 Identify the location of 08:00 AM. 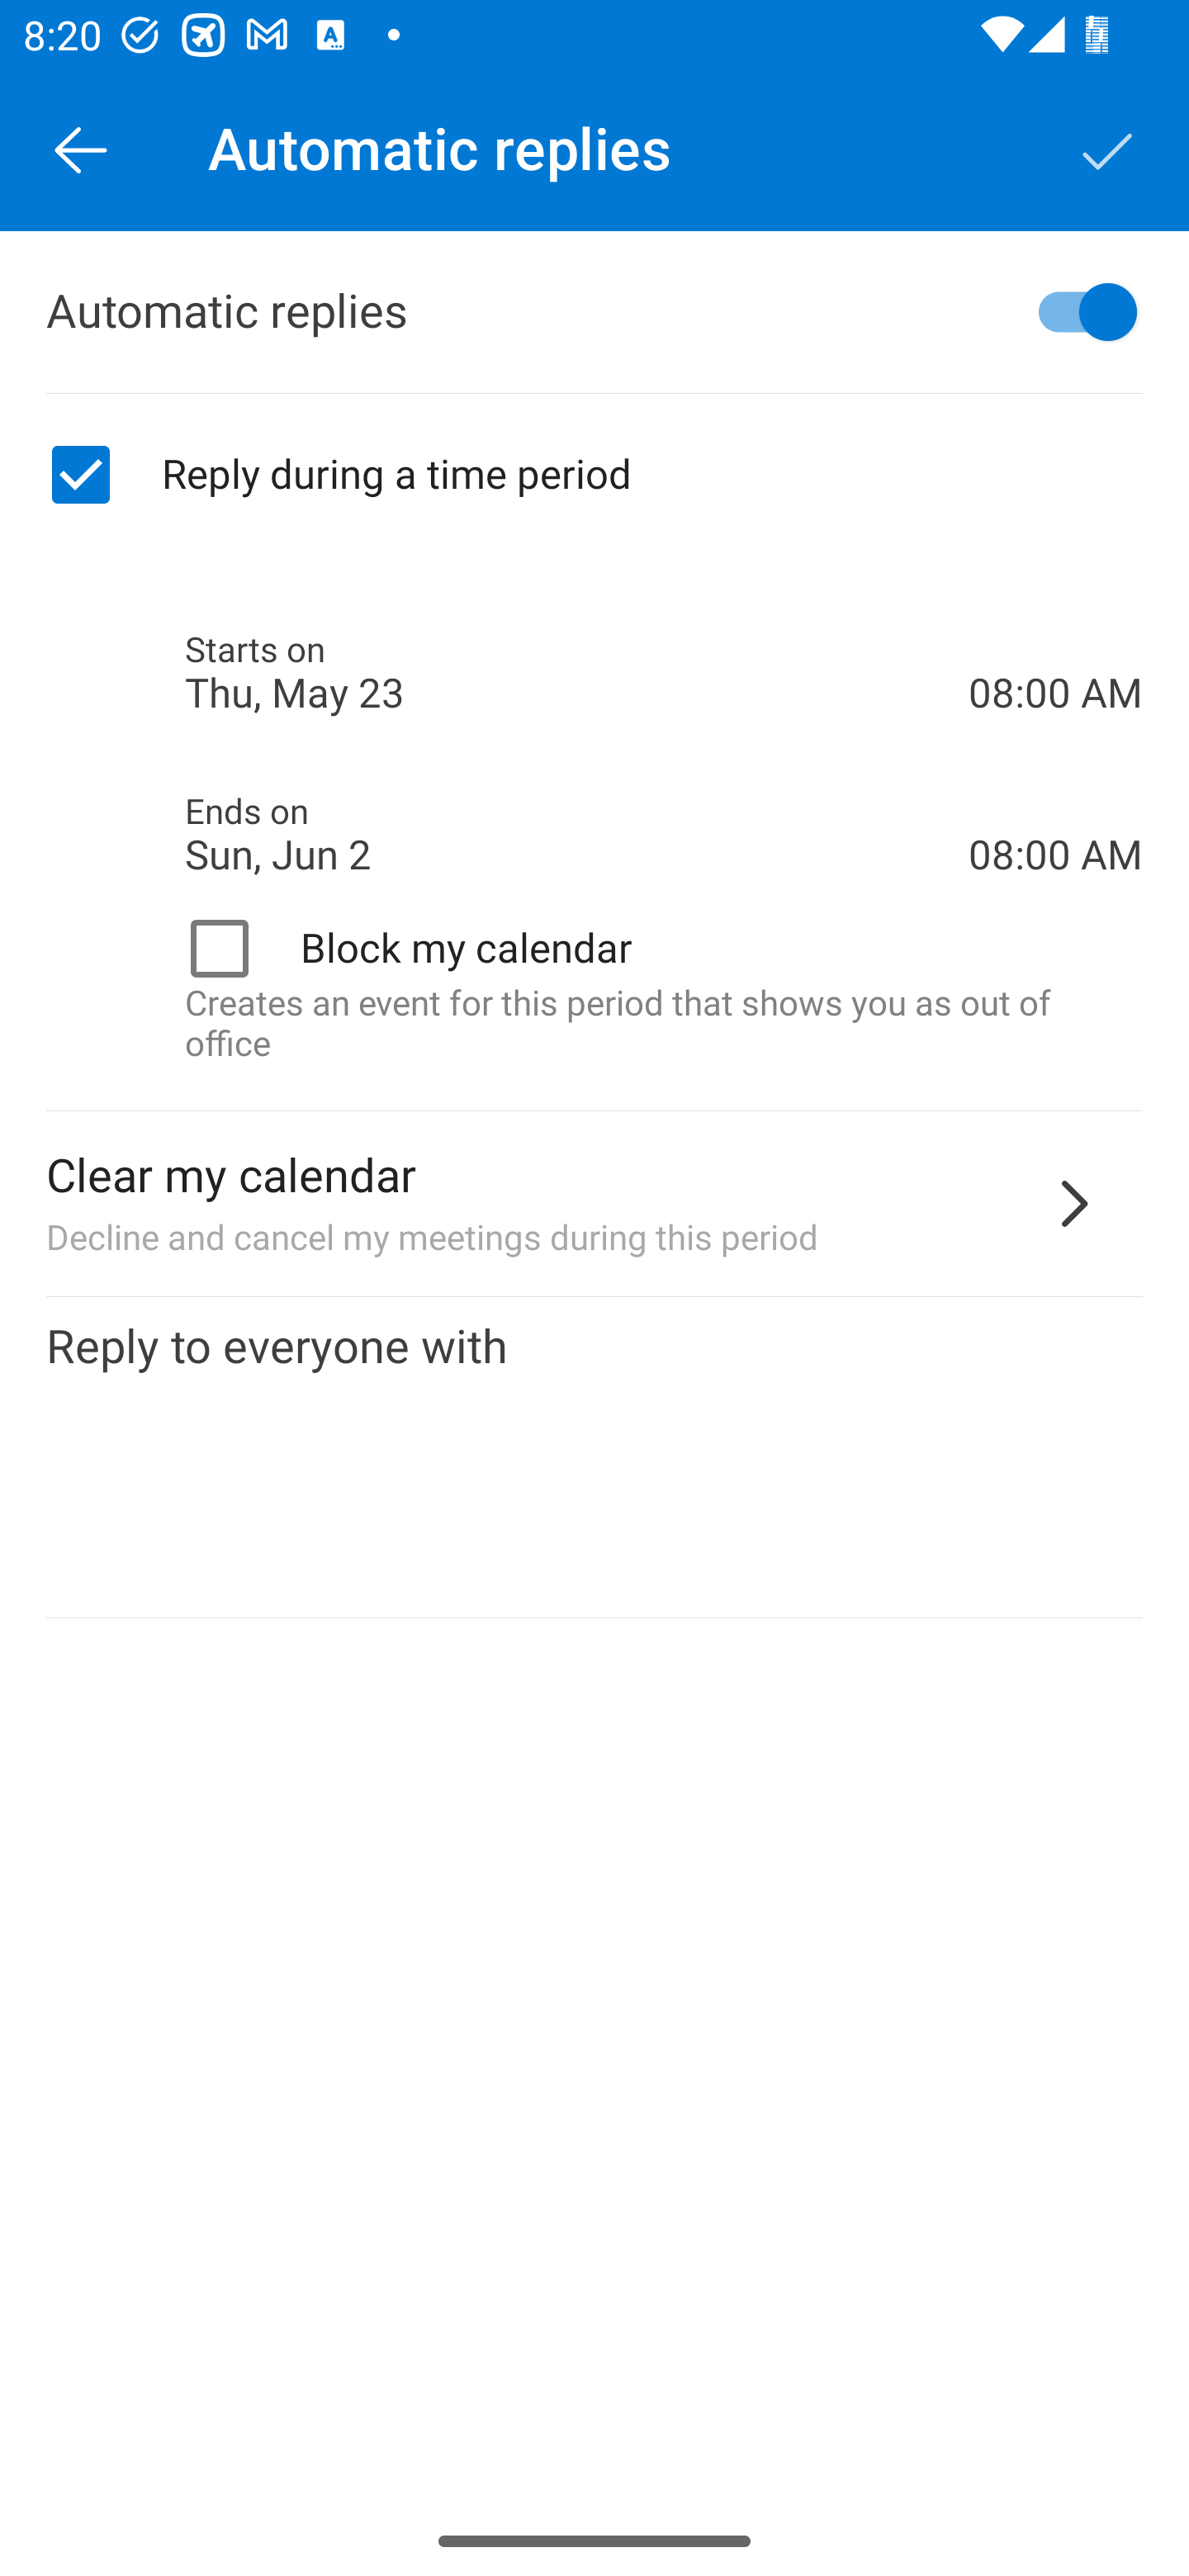
(1055, 637).